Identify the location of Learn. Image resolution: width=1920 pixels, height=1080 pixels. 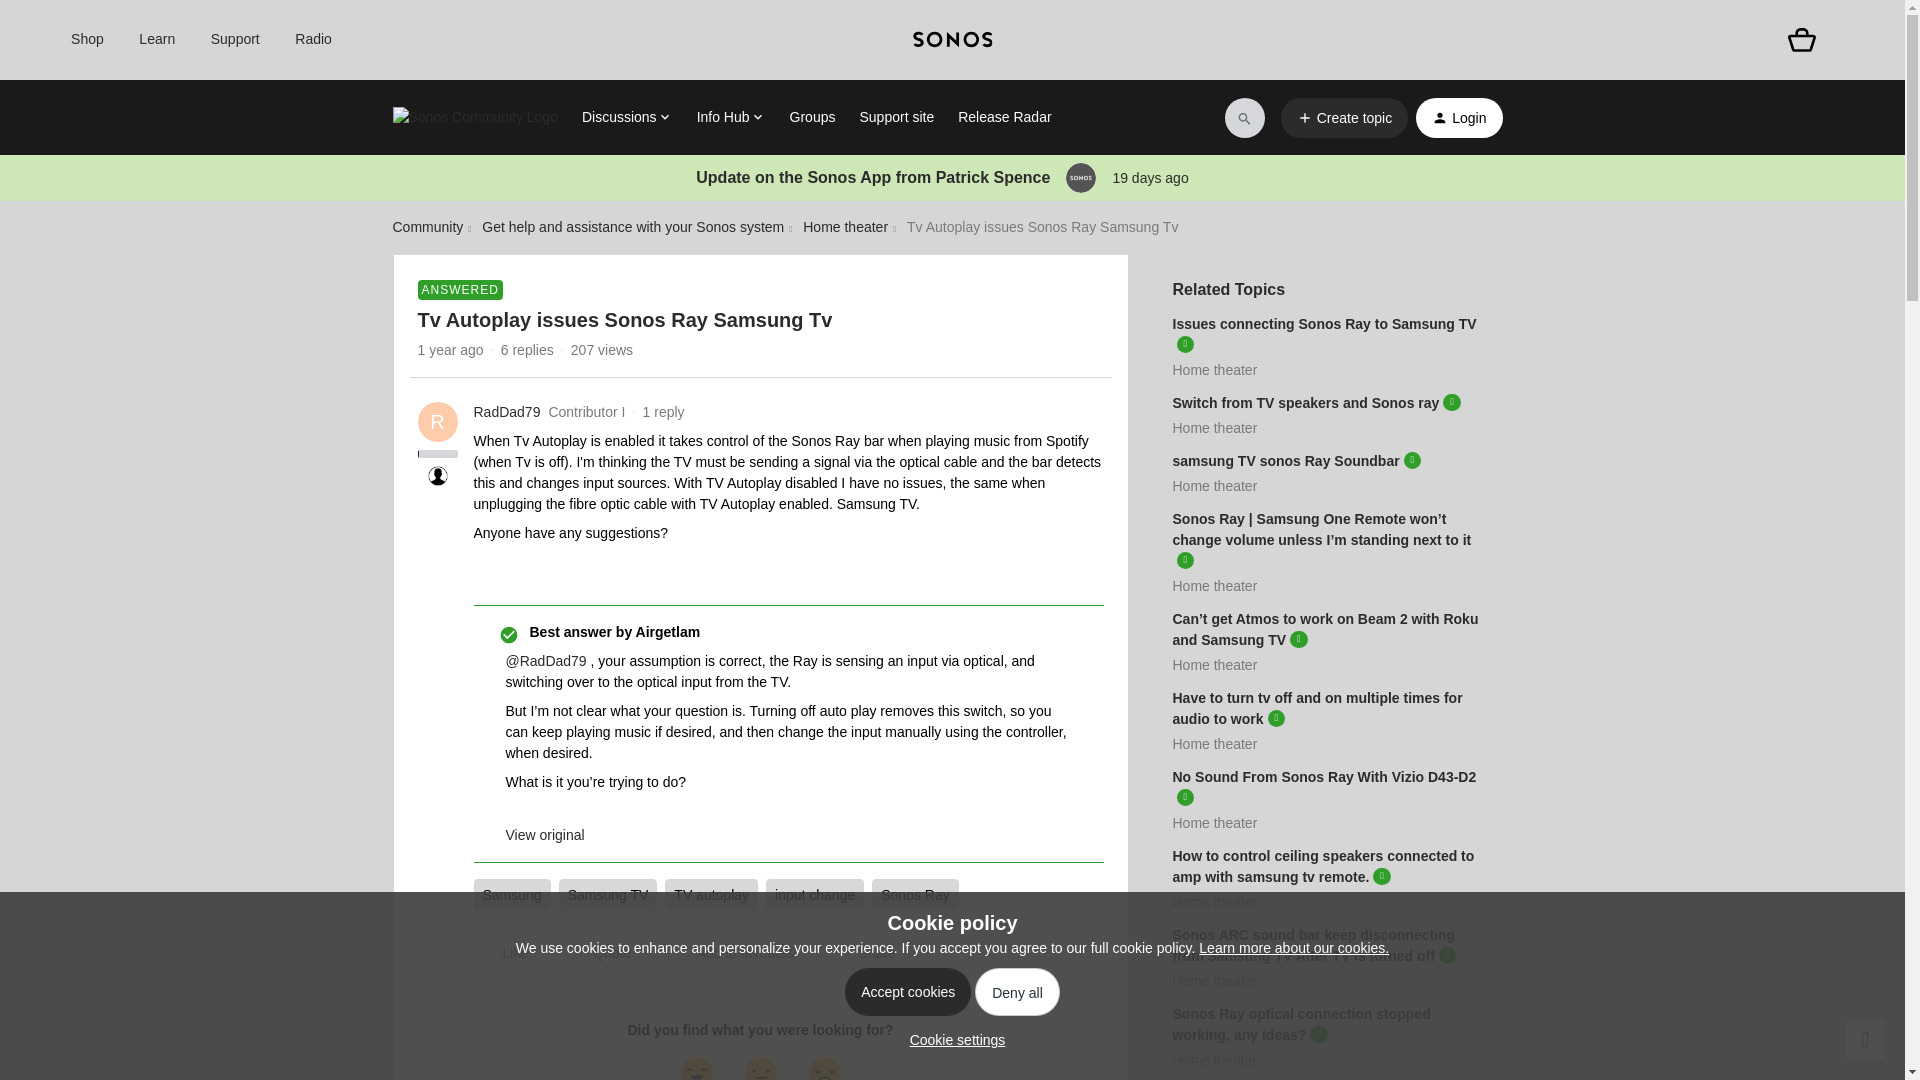
(156, 40).